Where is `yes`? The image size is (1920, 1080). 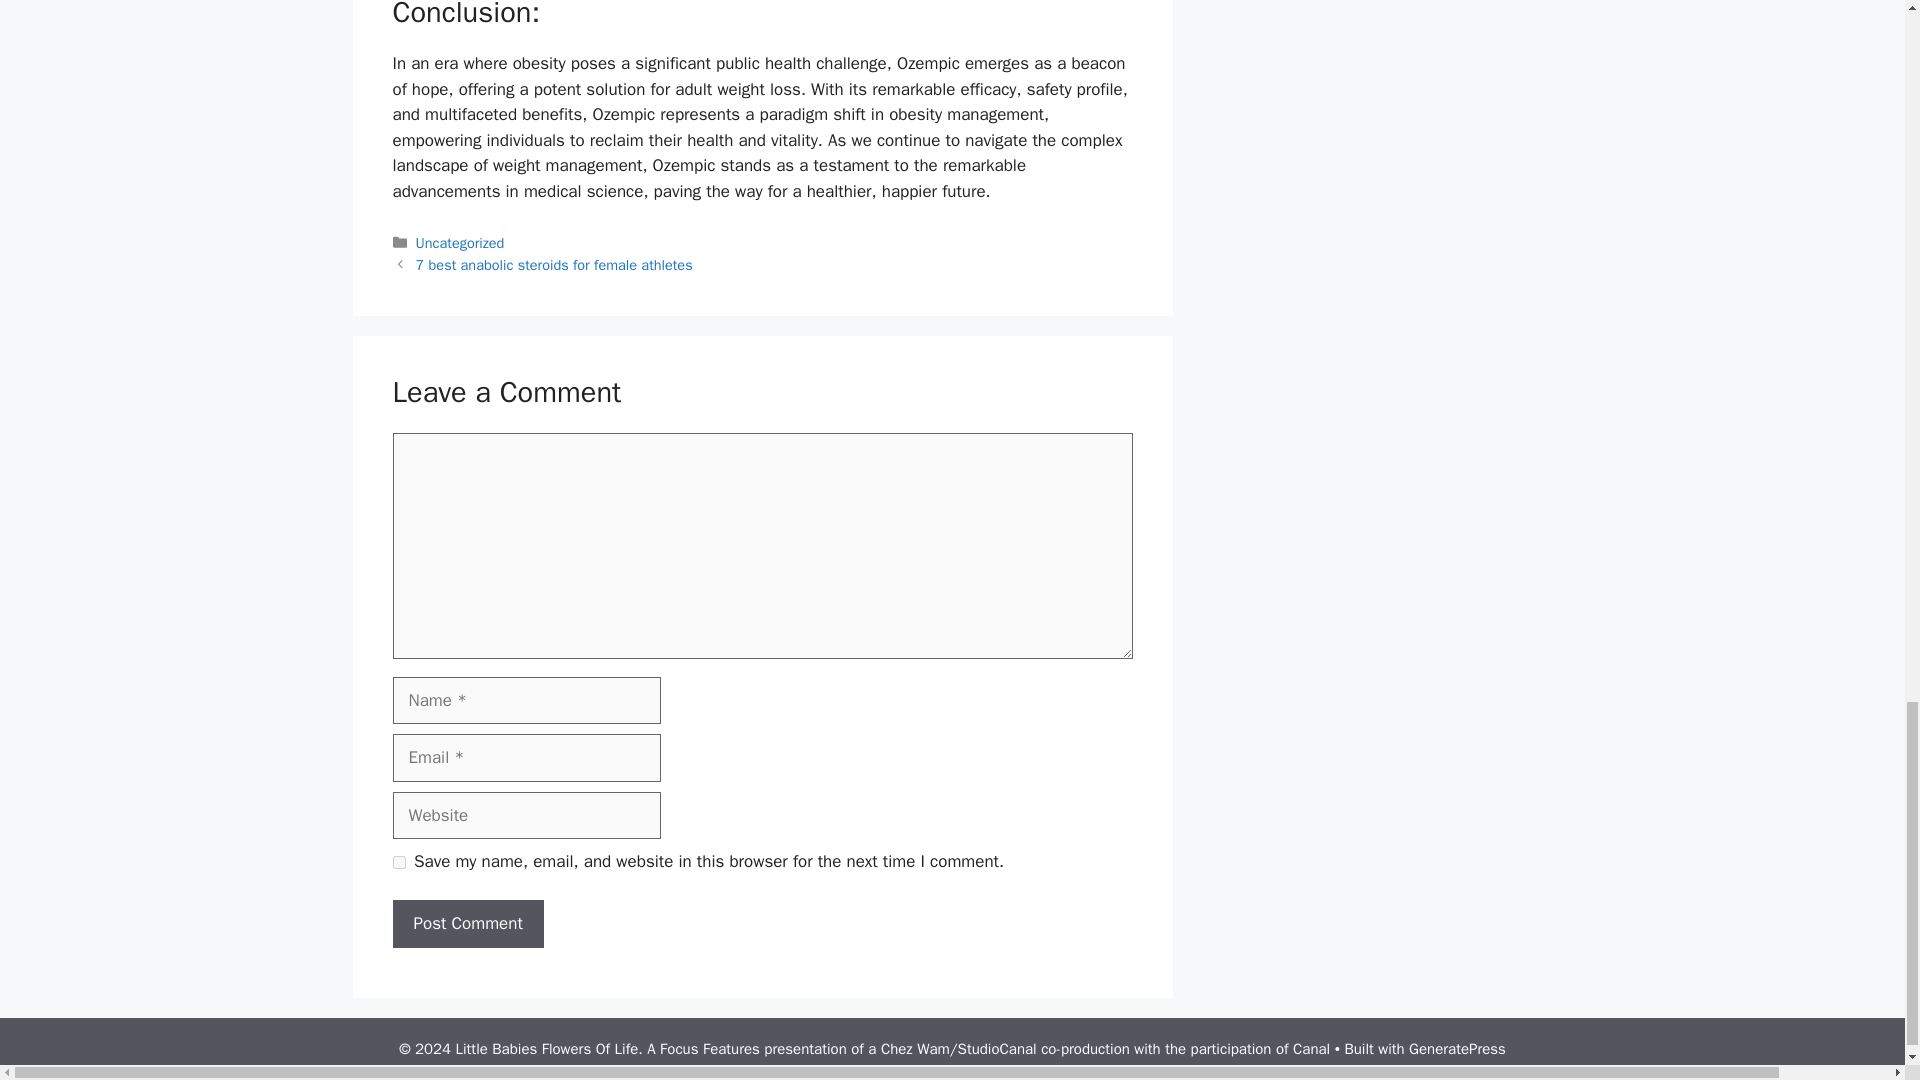 yes is located at coordinates (398, 862).